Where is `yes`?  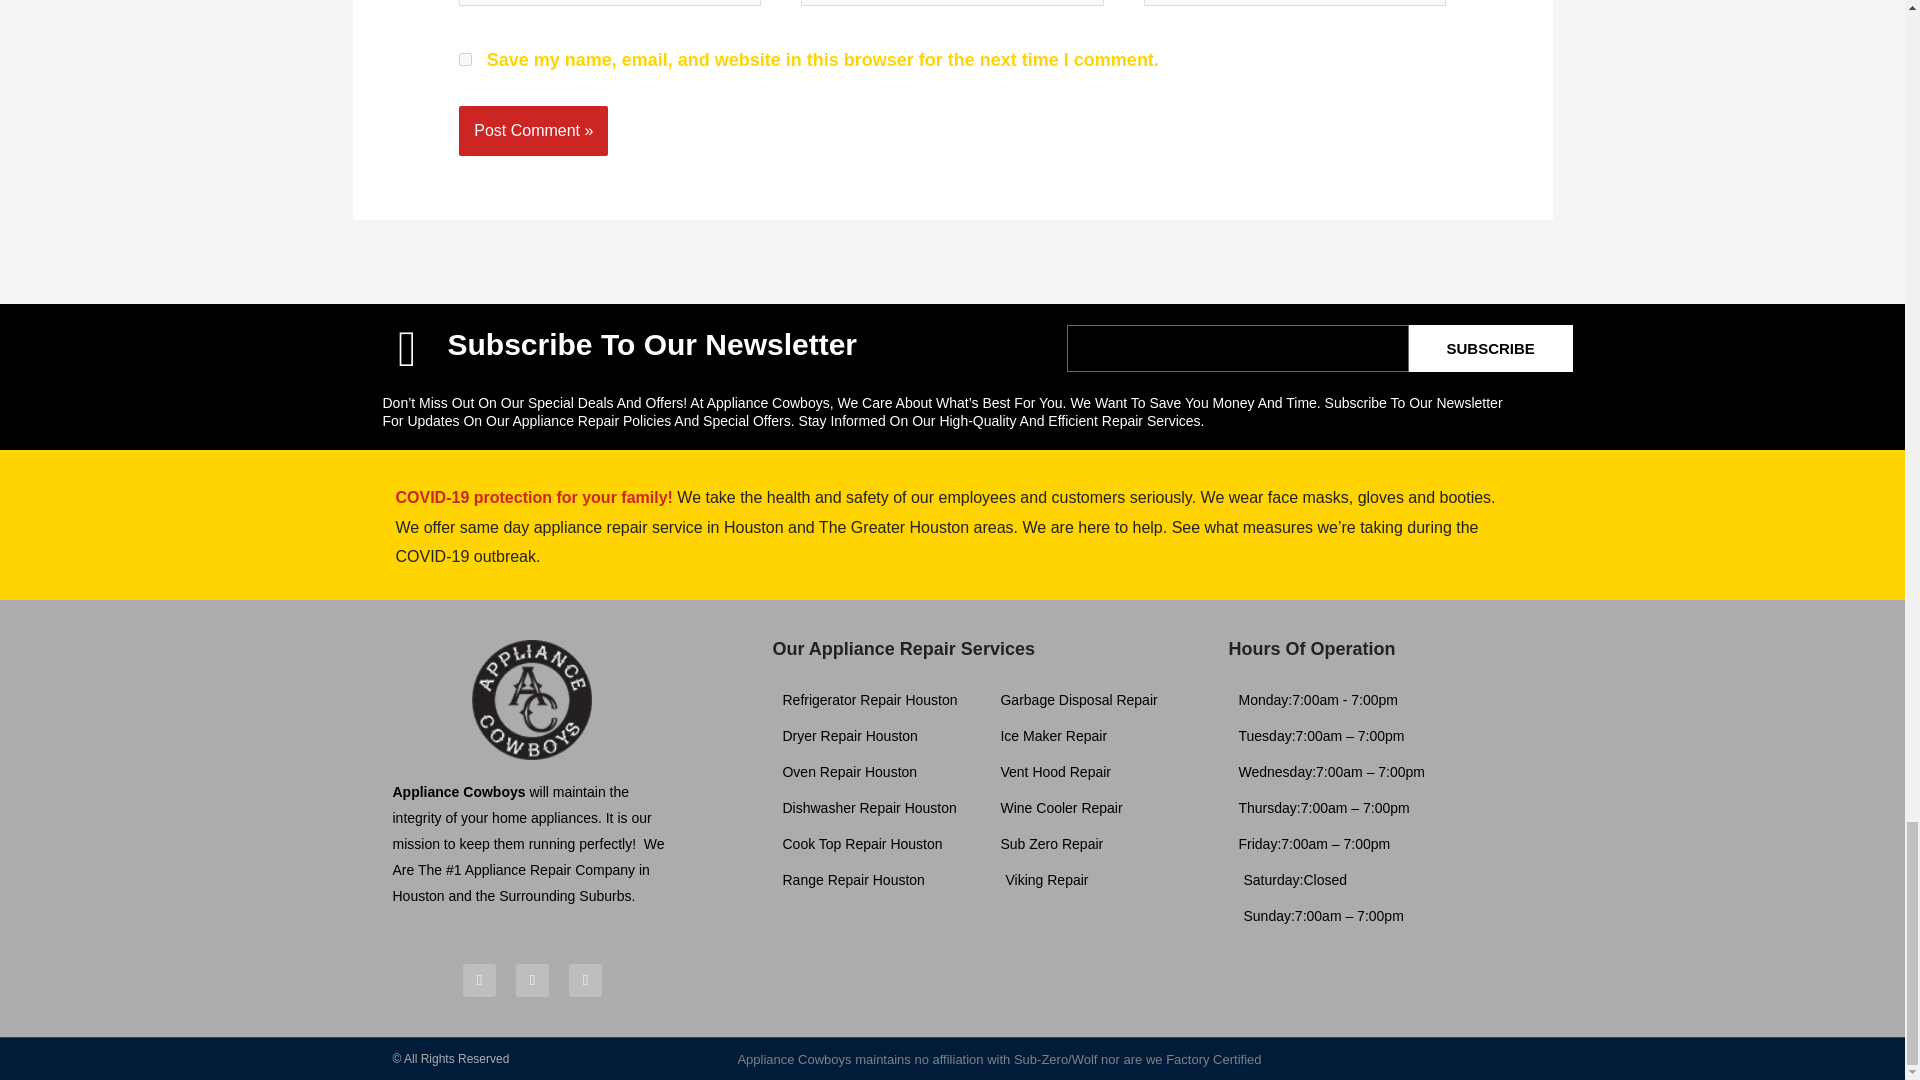 yes is located at coordinates (465, 58).